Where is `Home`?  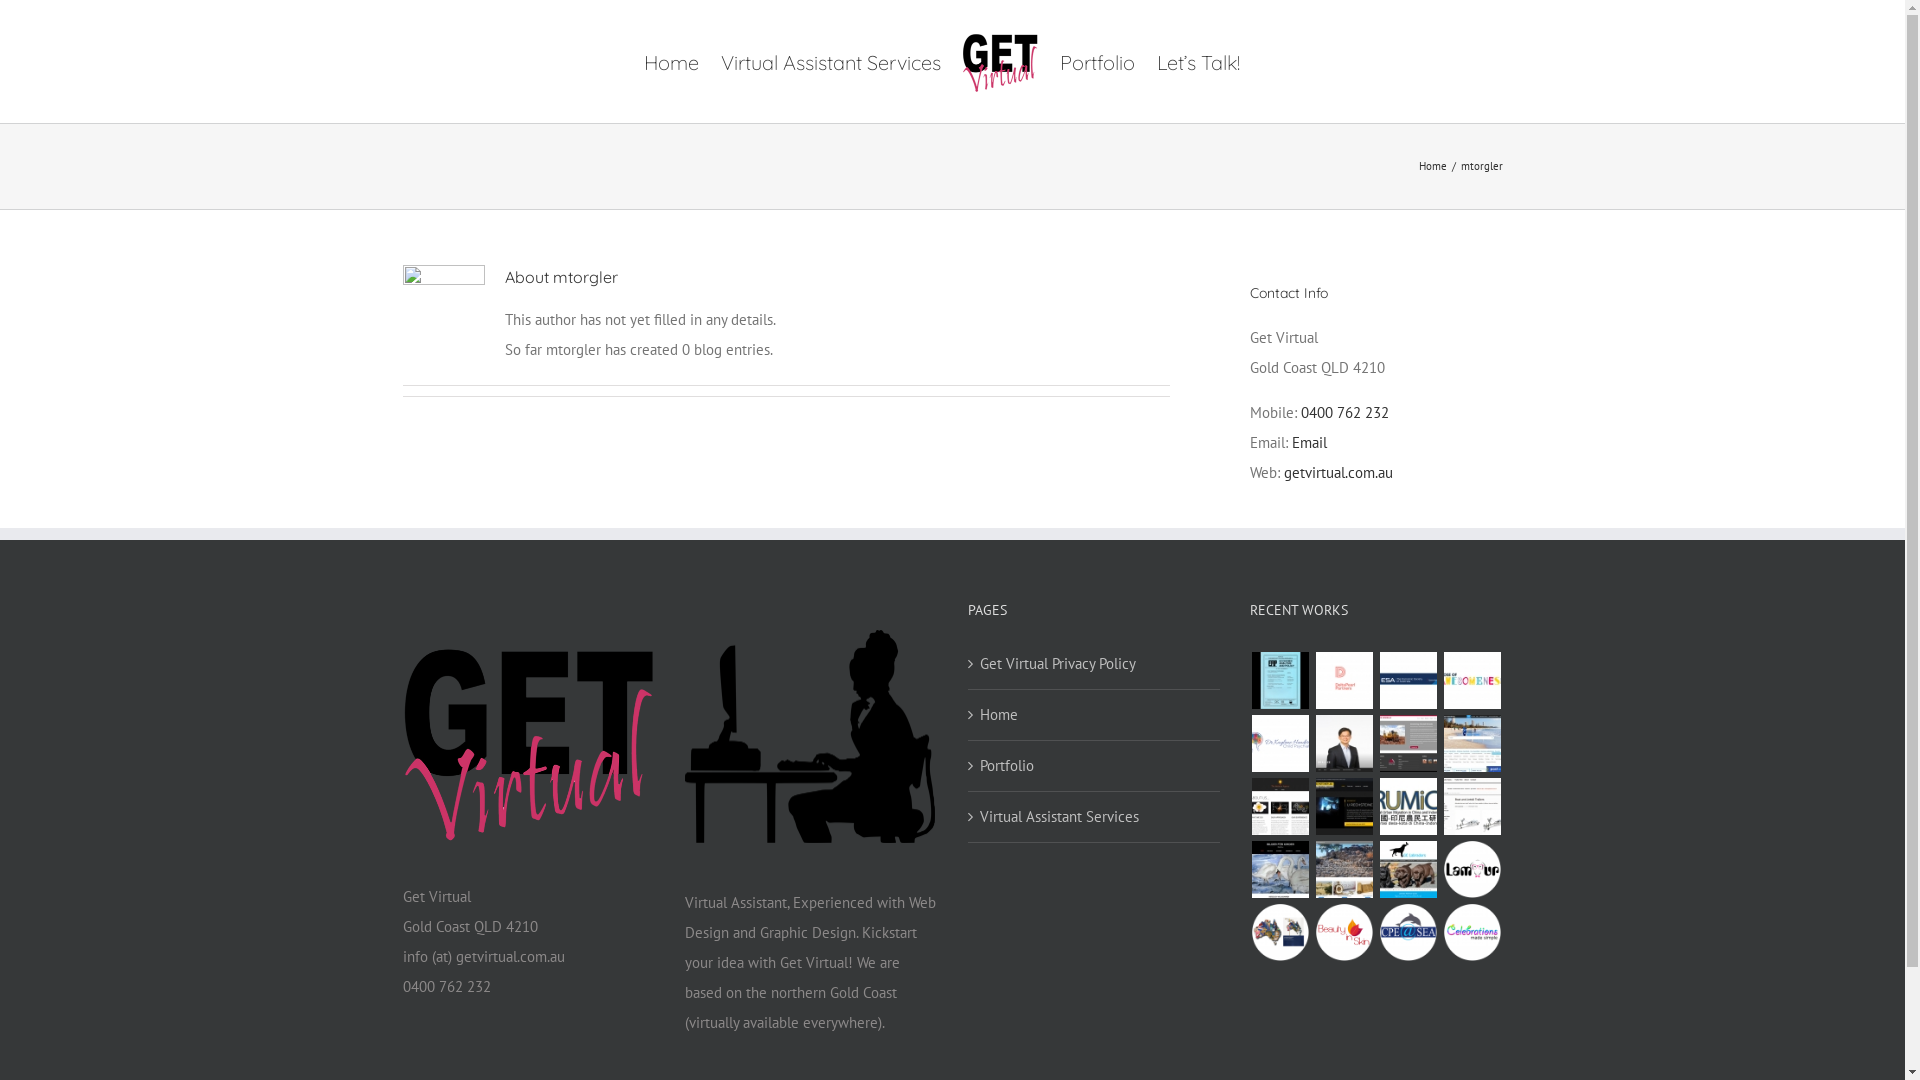
Home is located at coordinates (672, 61).